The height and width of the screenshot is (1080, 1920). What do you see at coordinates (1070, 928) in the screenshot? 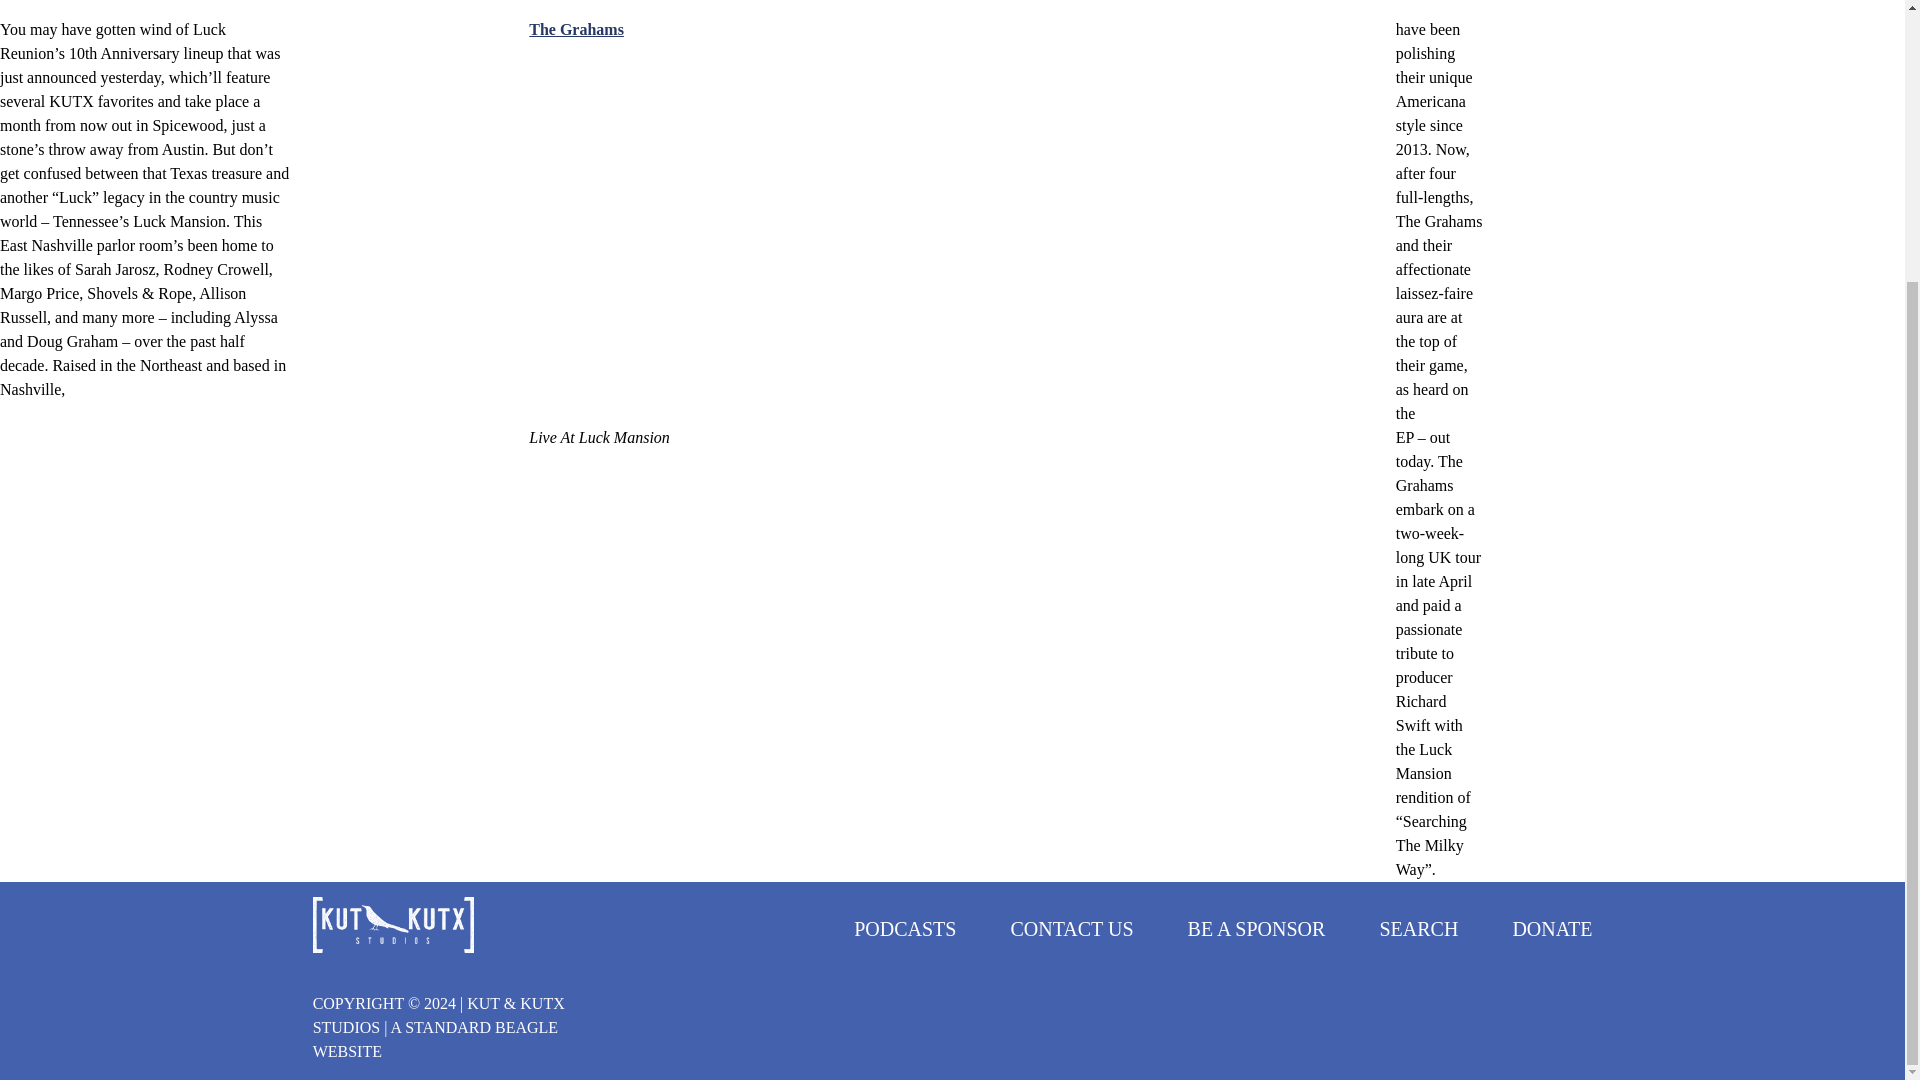
I see `CONTACT US` at bounding box center [1070, 928].